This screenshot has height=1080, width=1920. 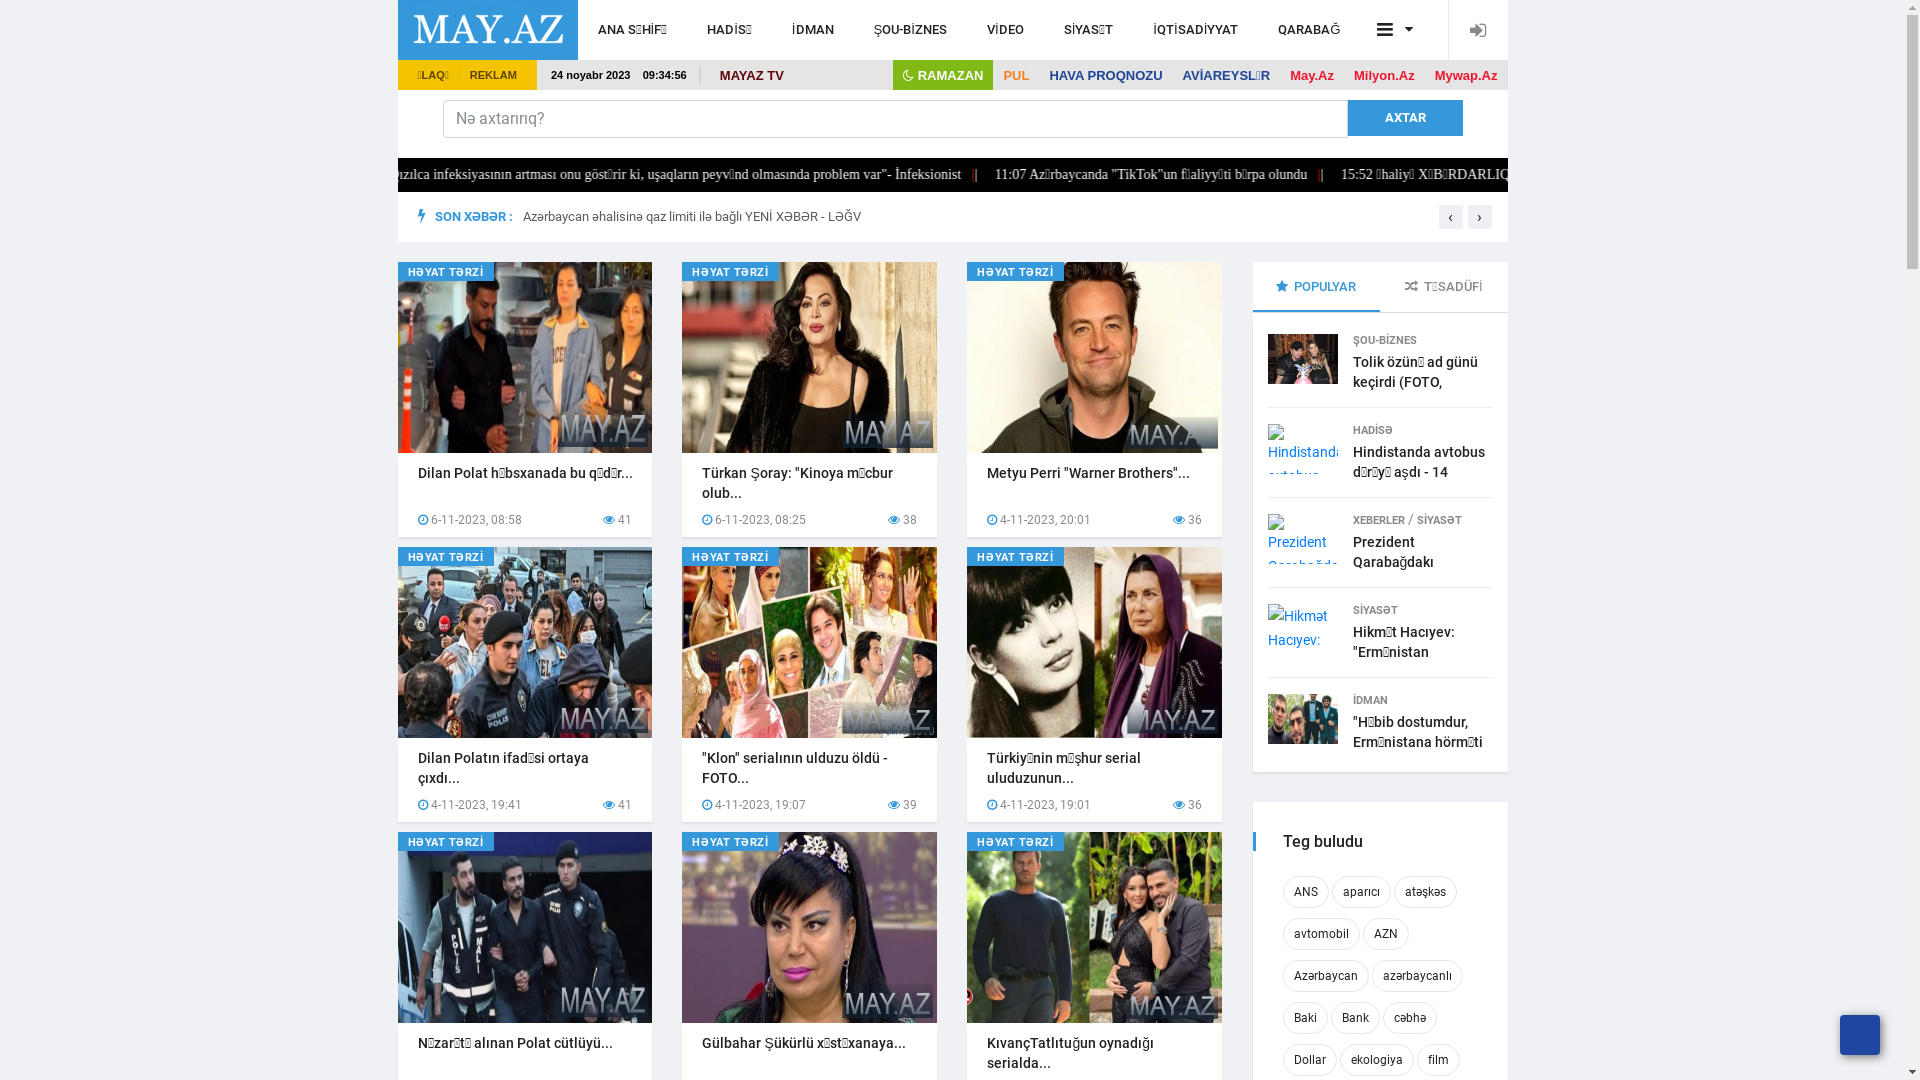 I want to click on POPULYAR, so click(x=1316, y=286).